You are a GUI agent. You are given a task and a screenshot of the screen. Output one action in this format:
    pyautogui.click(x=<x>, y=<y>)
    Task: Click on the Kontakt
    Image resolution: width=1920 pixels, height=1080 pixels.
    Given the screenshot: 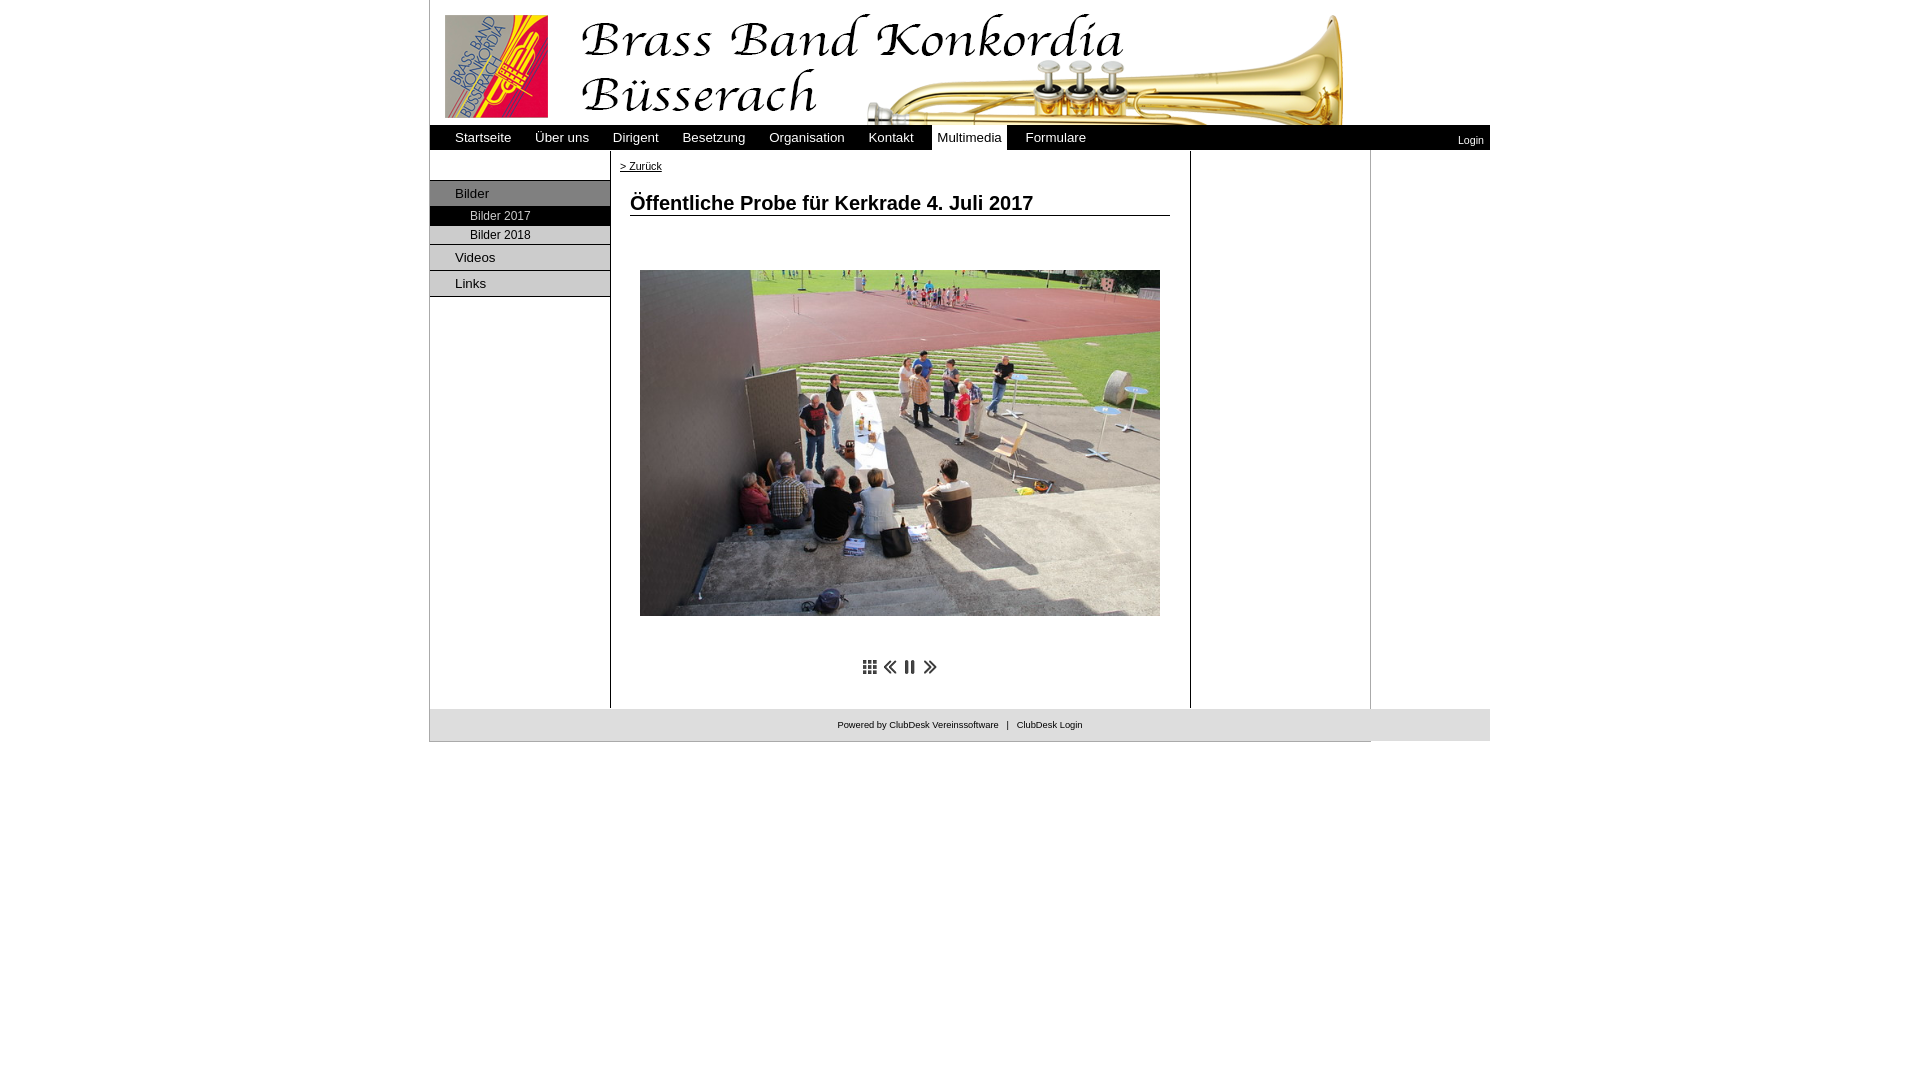 What is the action you would take?
    pyautogui.click(x=890, y=138)
    